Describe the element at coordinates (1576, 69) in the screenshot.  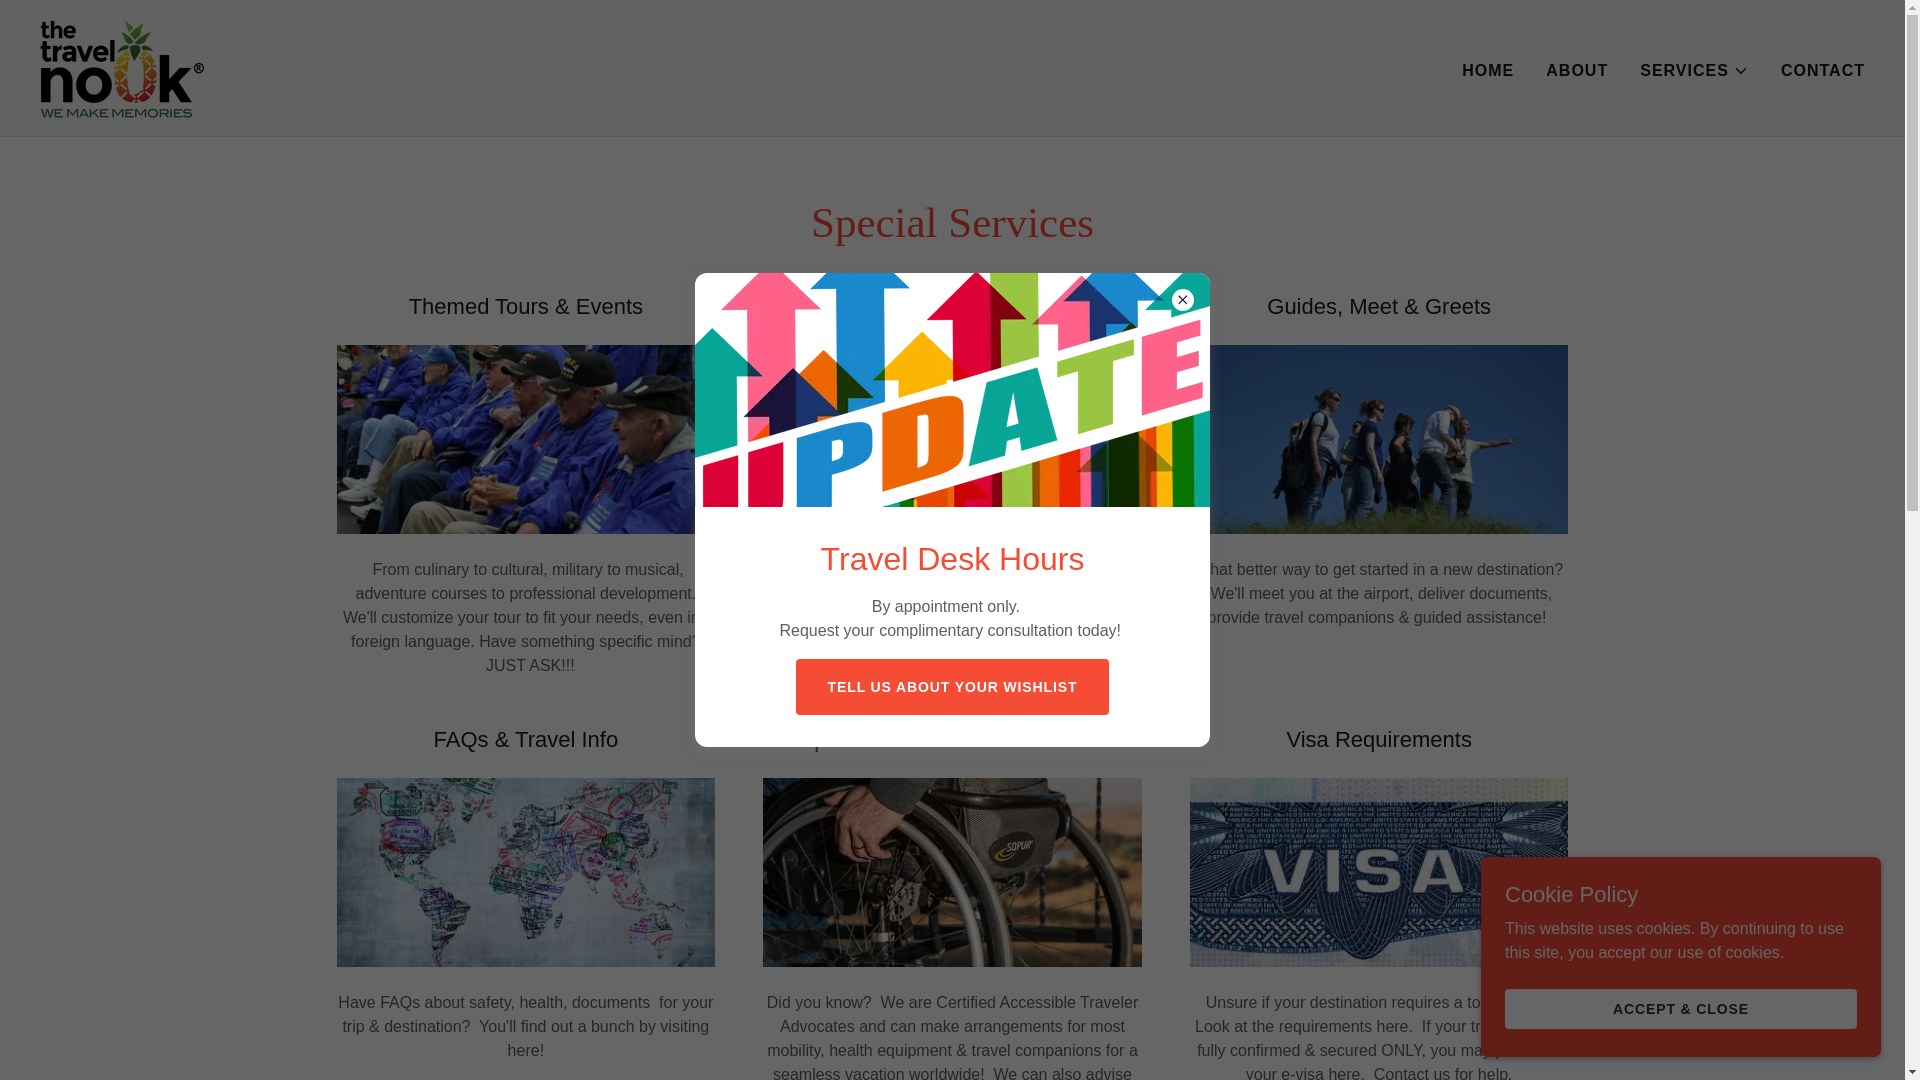
I see `ABOUT` at that location.